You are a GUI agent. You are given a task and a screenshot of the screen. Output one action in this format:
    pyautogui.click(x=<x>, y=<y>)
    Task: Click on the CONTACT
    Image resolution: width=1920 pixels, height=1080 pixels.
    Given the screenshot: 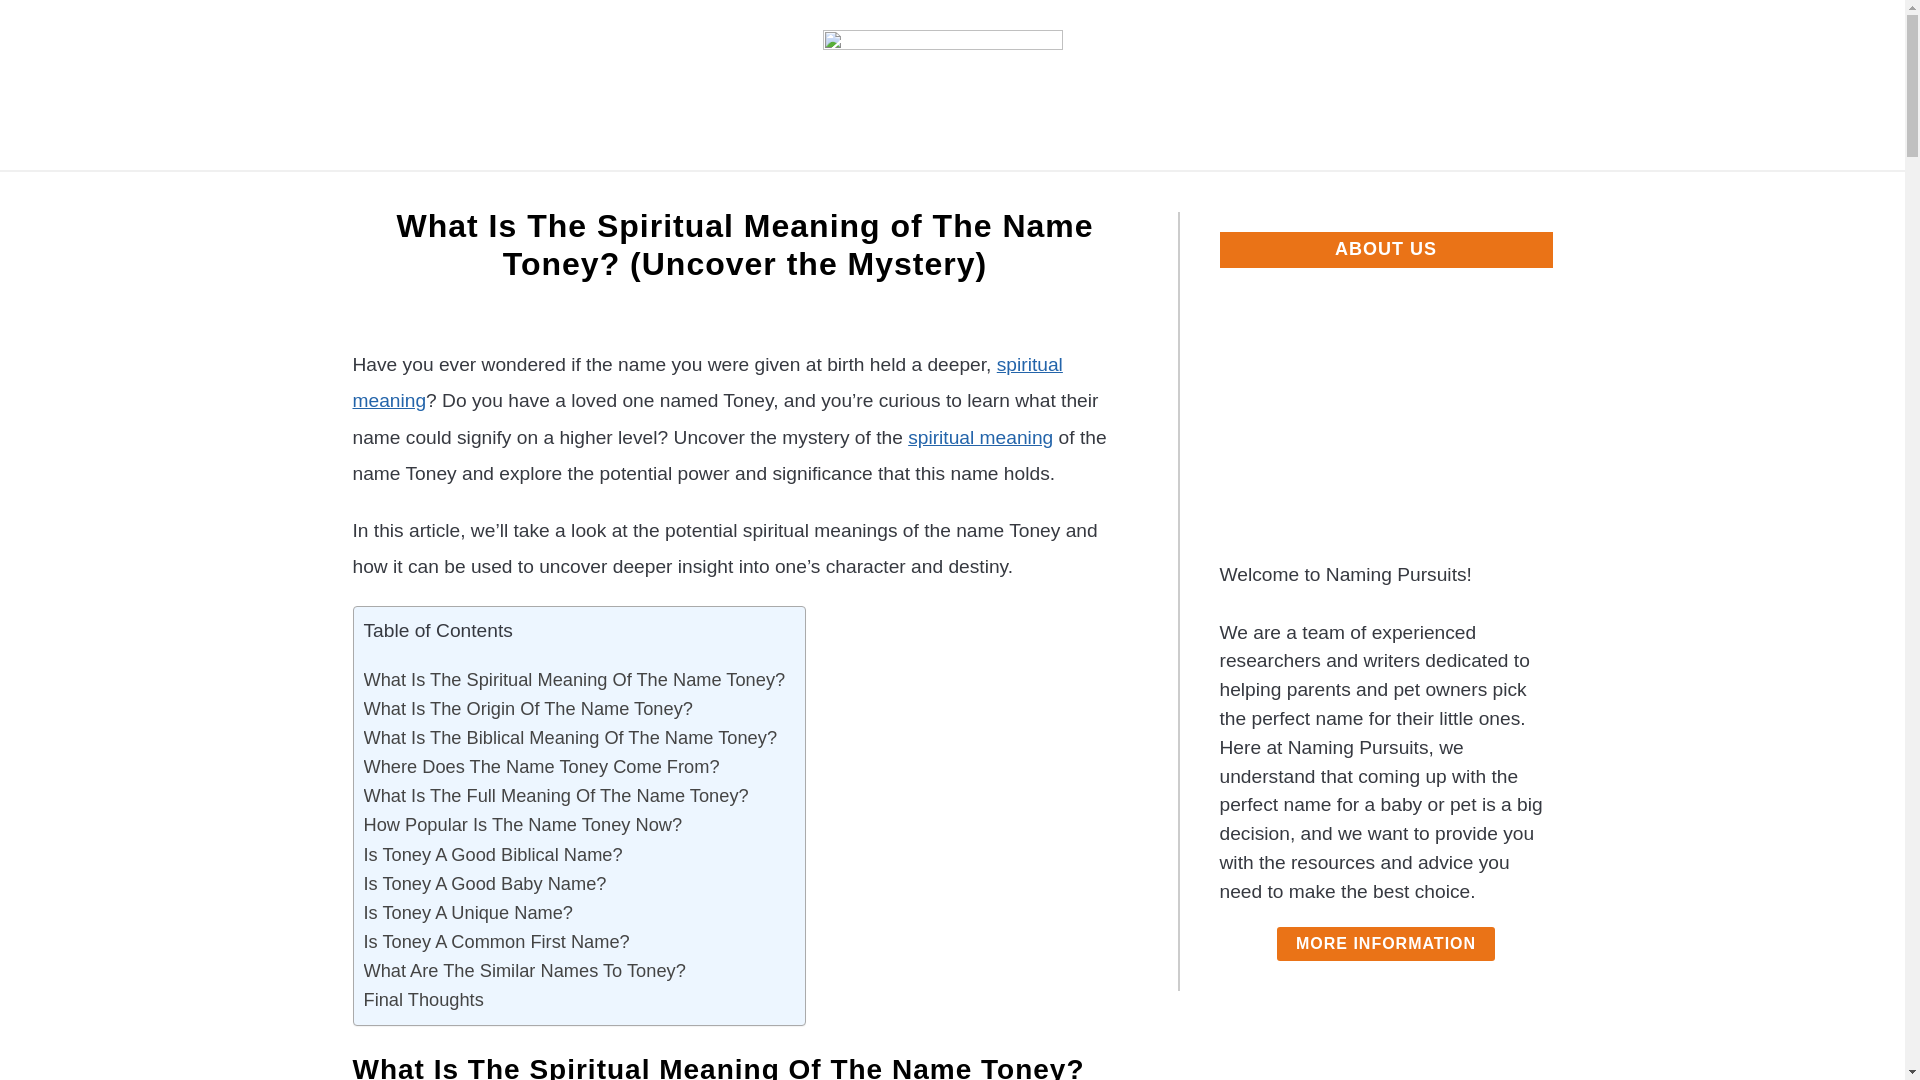 What is the action you would take?
    pyautogui.click(x=1238, y=194)
    